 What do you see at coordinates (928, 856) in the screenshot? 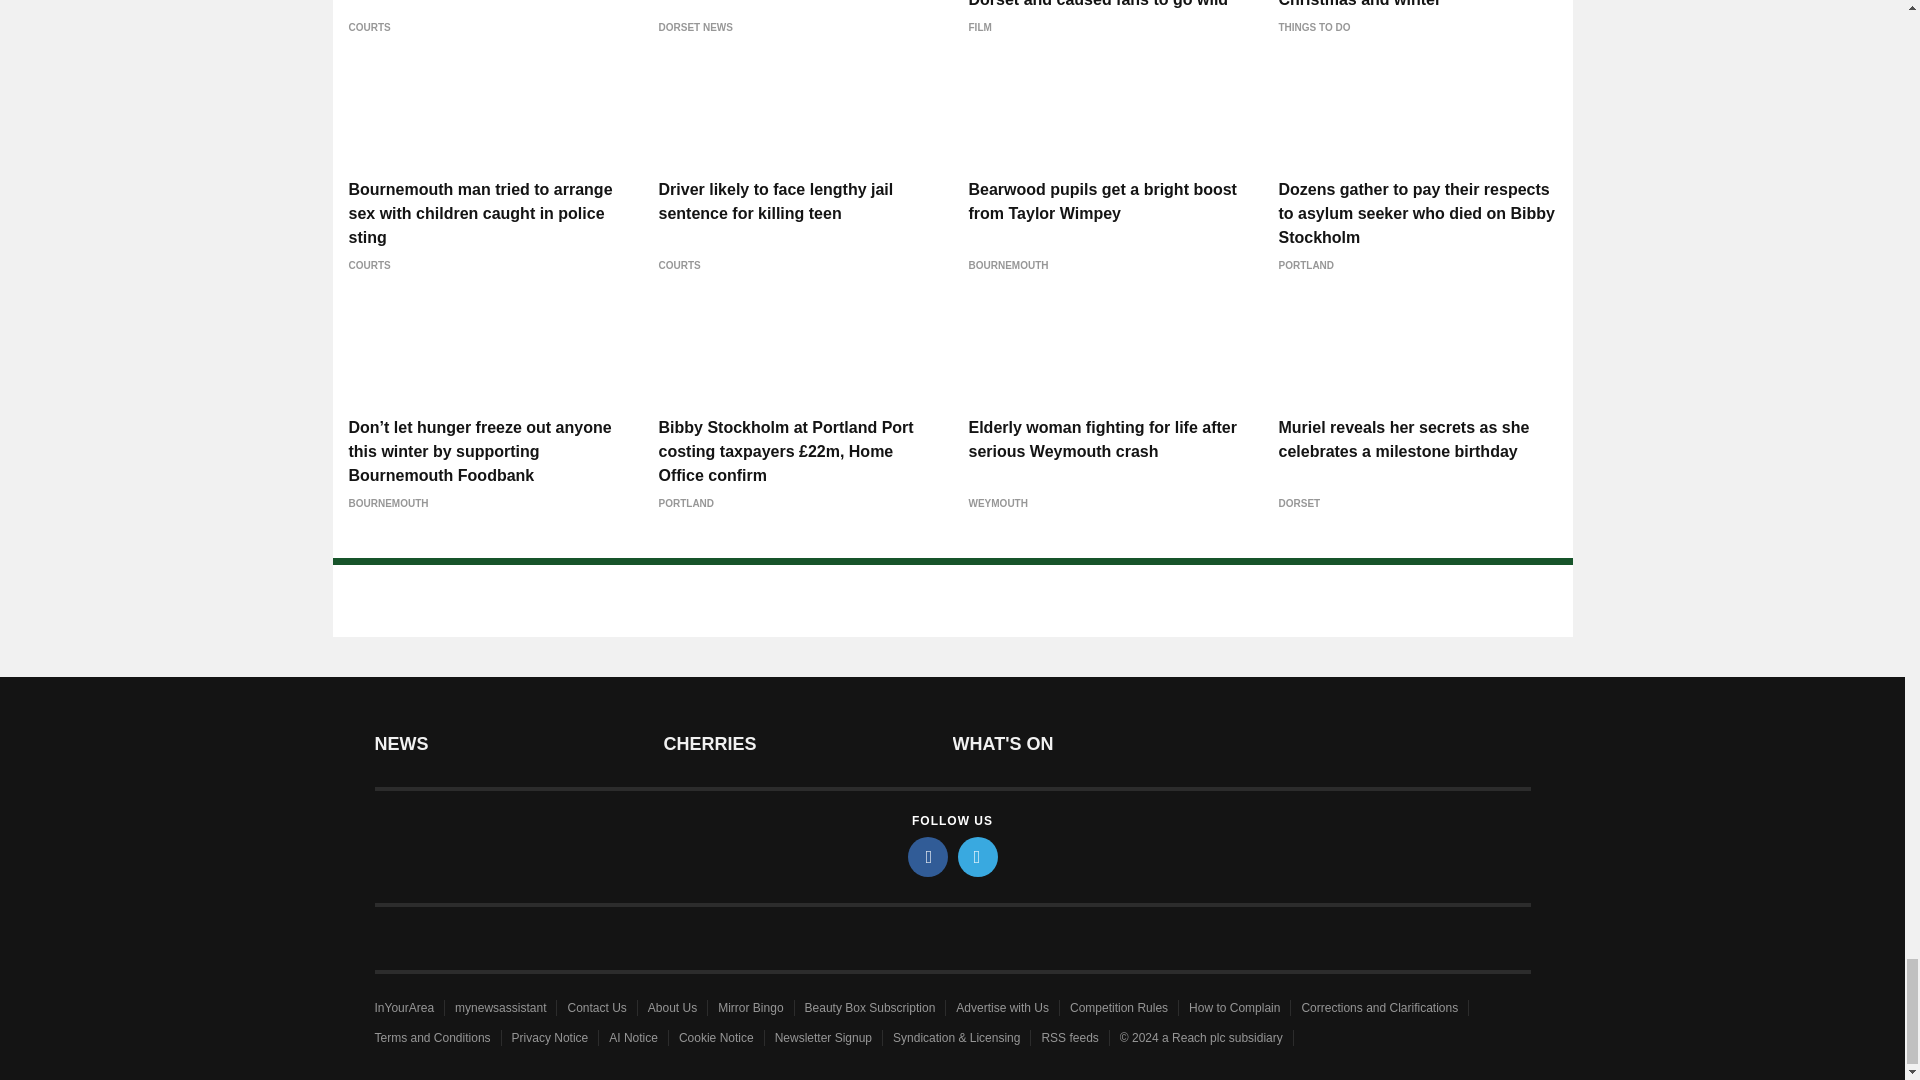
I see `facebook` at bounding box center [928, 856].